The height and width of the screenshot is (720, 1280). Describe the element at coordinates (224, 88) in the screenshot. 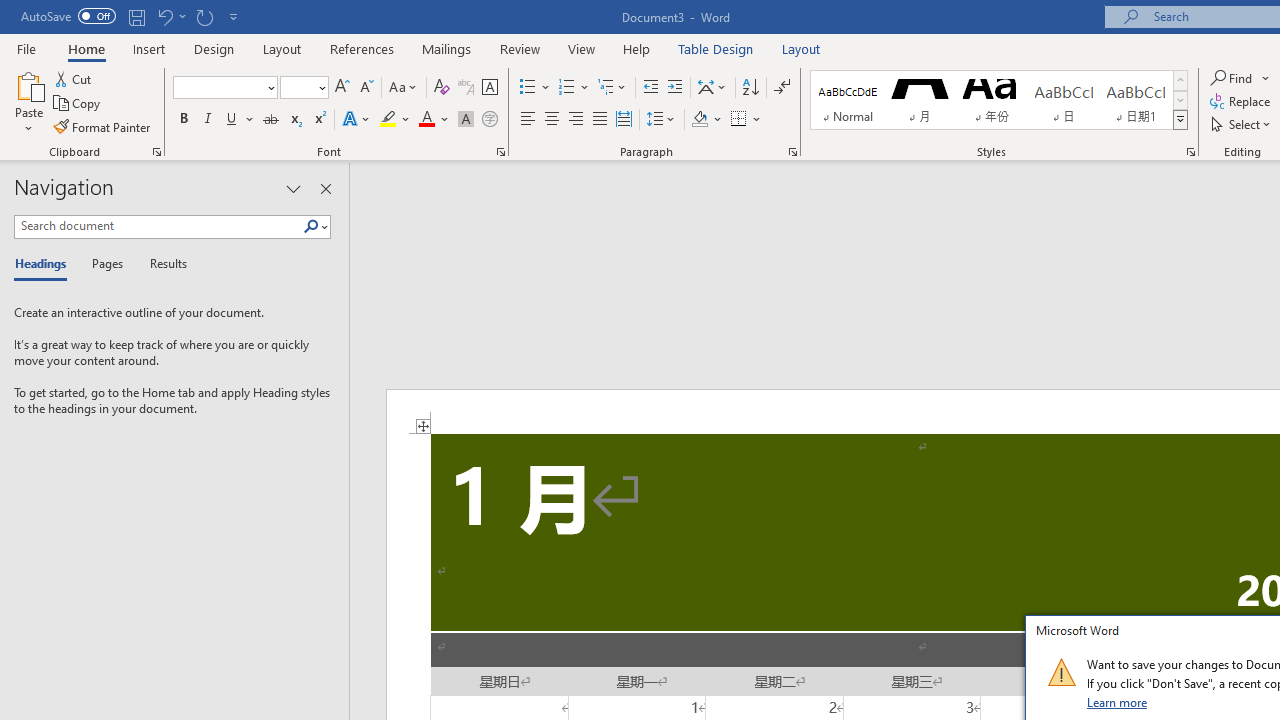

I see `Font` at that location.